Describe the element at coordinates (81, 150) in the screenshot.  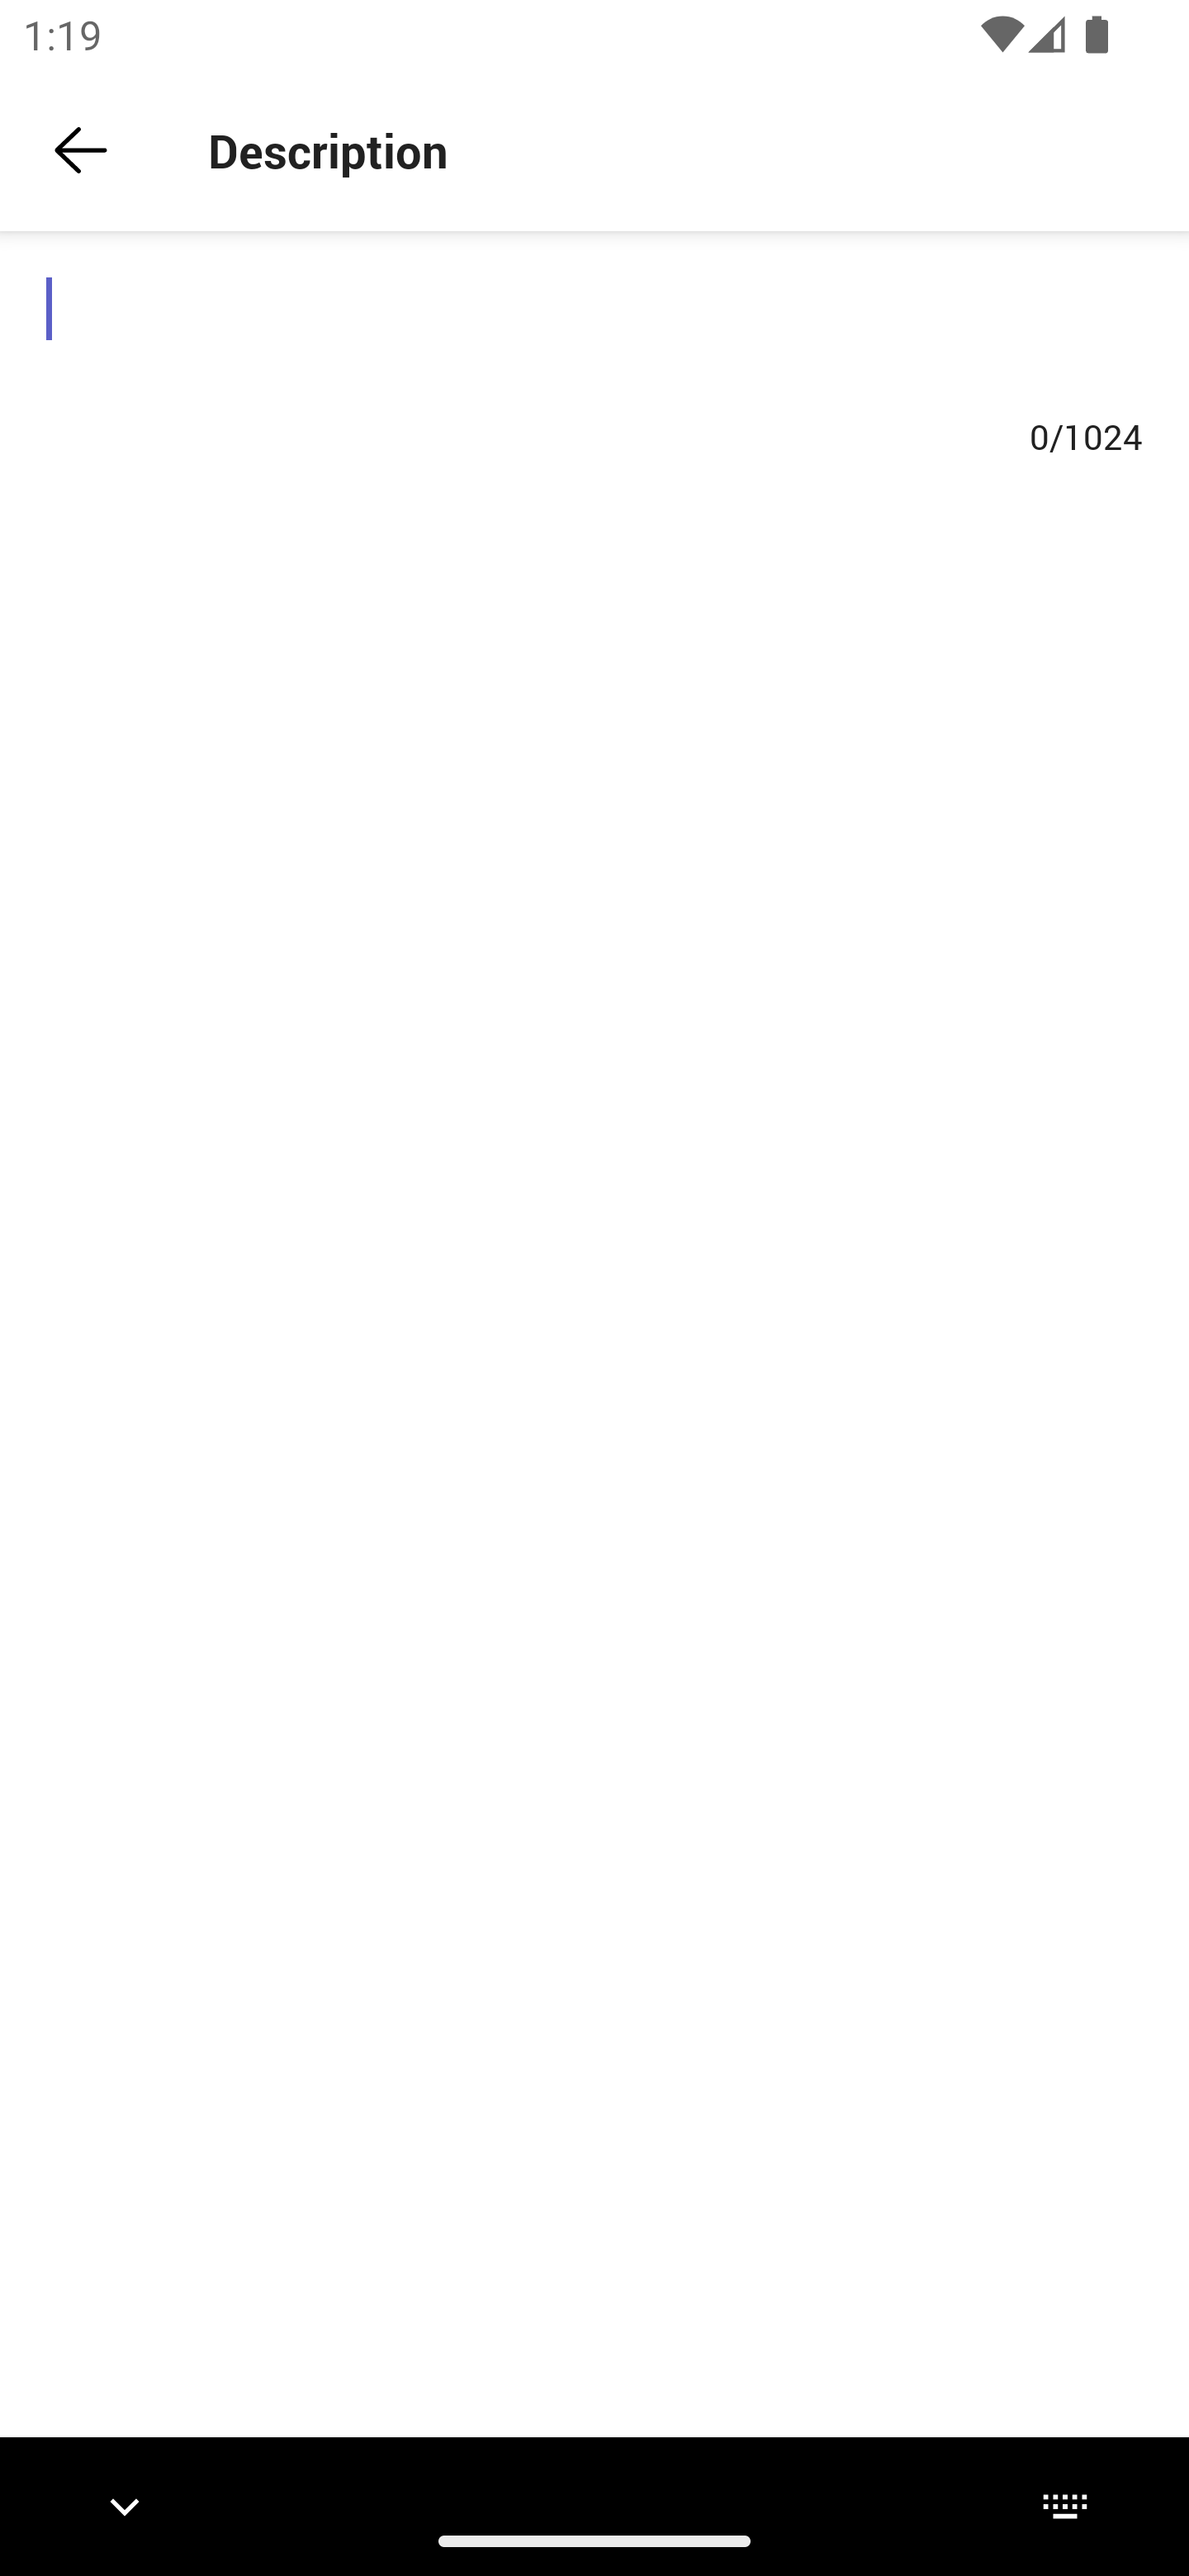
I see `Back` at that location.